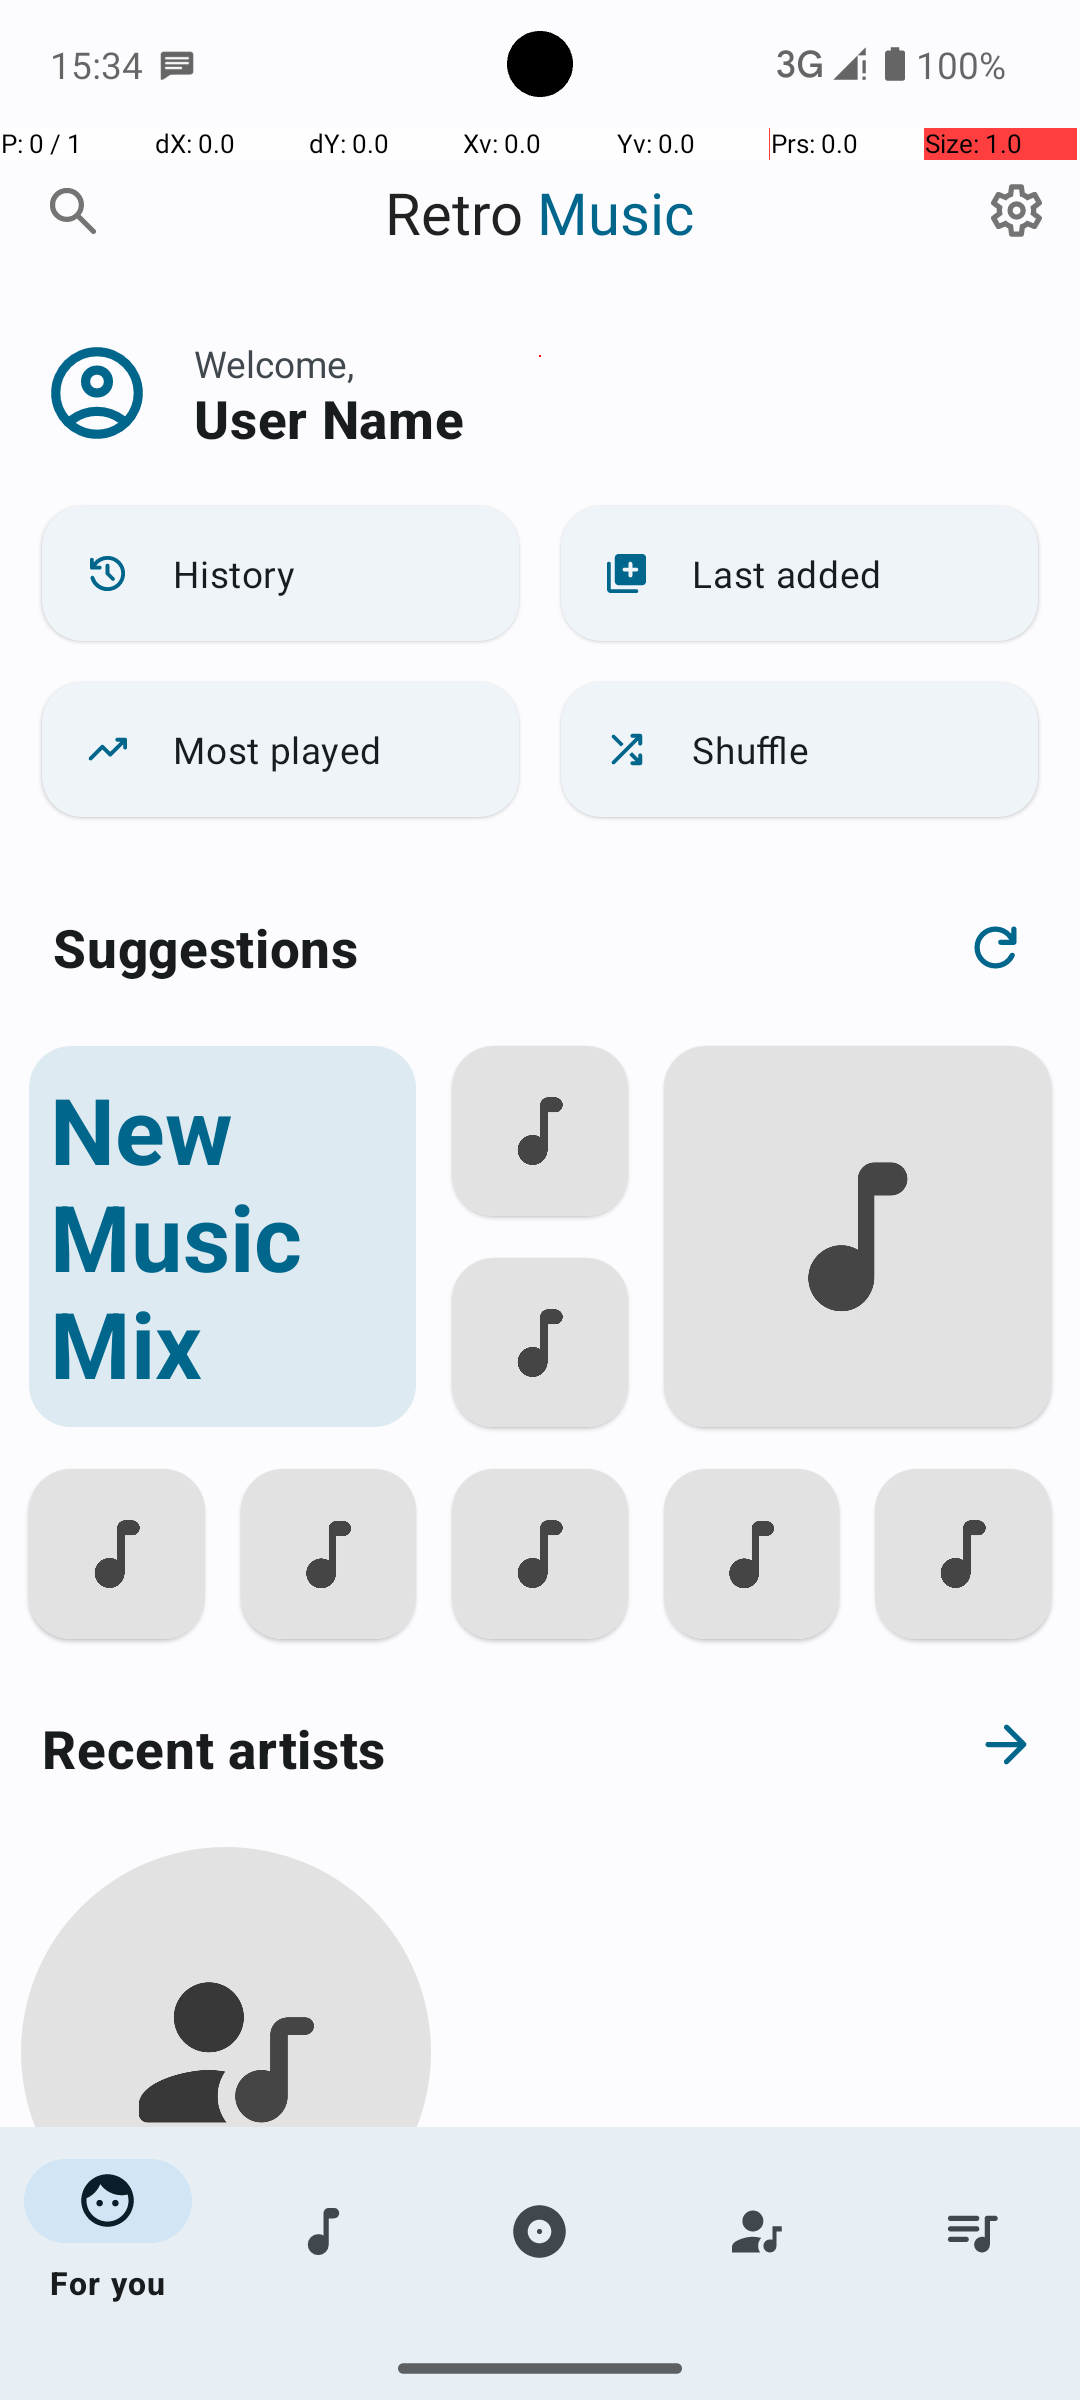 The width and height of the screenshot is (1080, 2400). I want to click on Albums, so click(540, 2232).